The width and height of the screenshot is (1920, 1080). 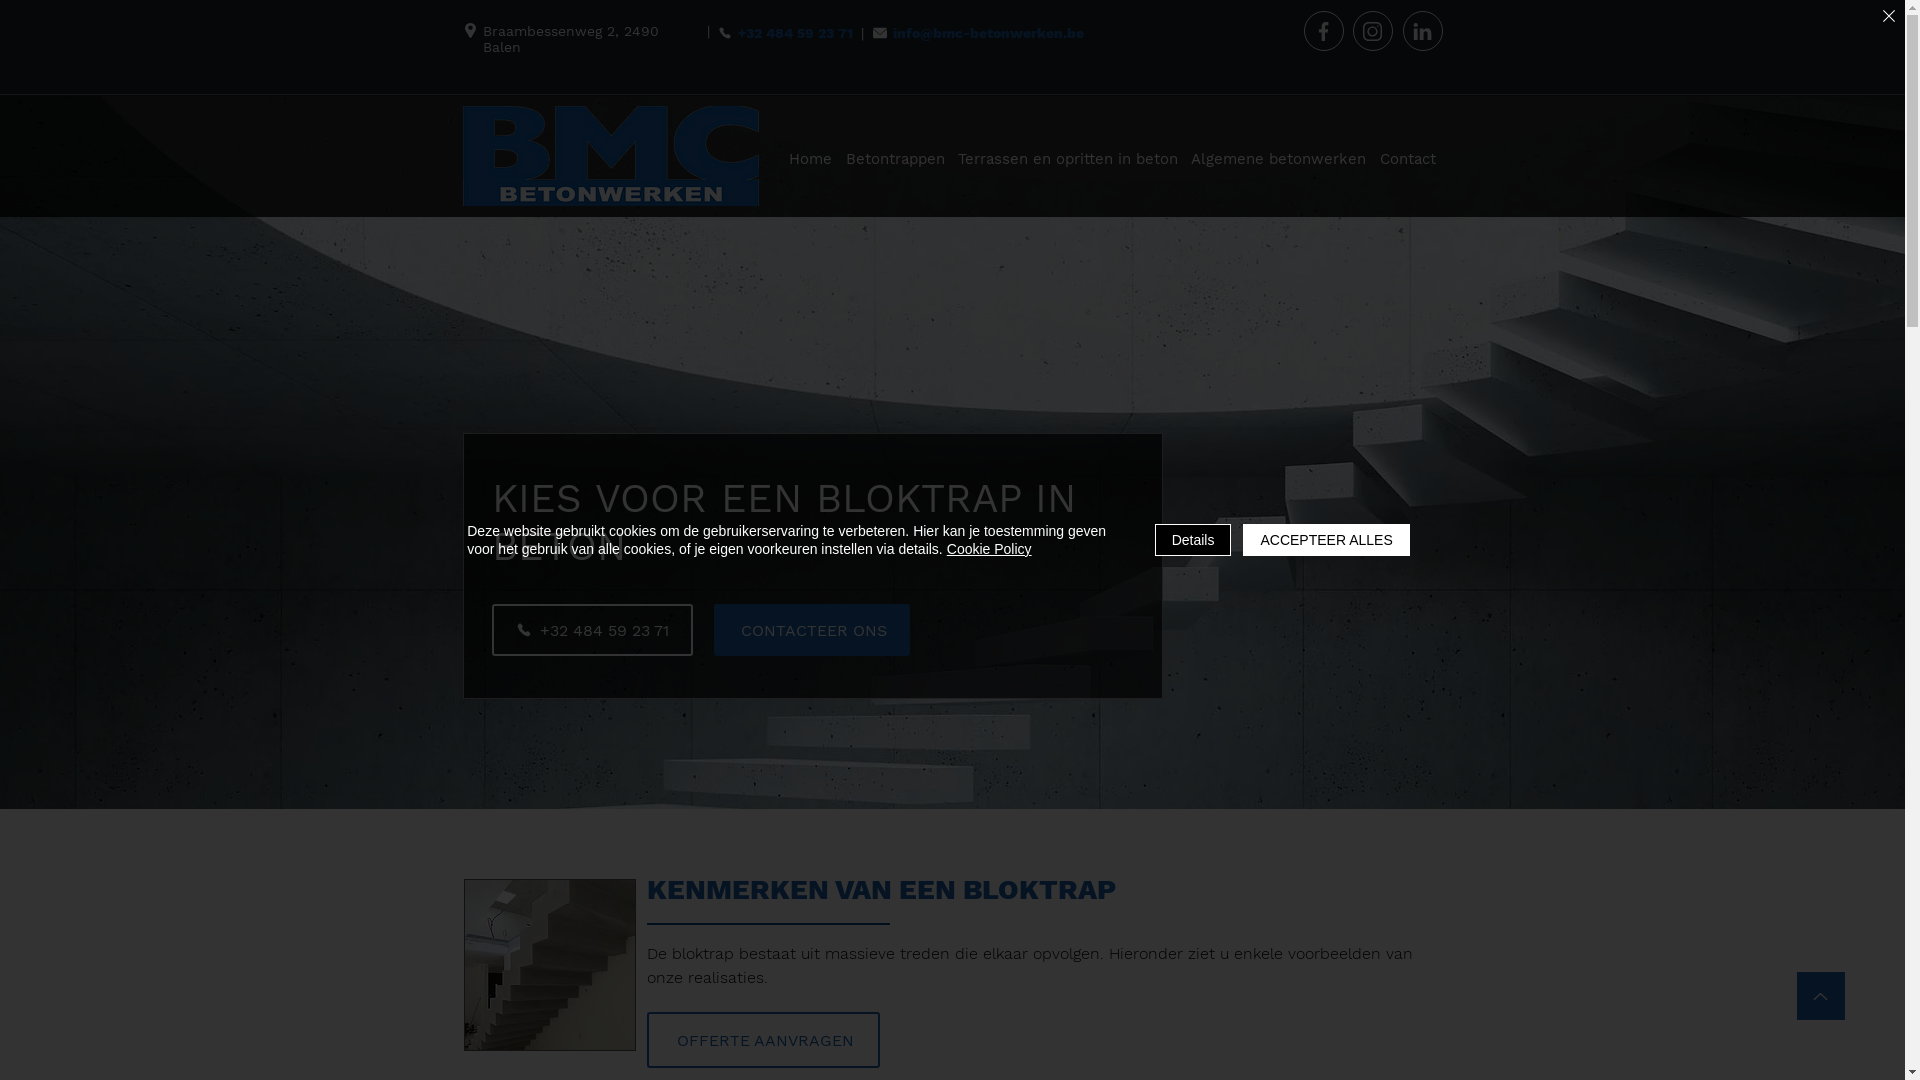 I want to click on info@bmc-betonwerken.be, so click(x=983, y=32).